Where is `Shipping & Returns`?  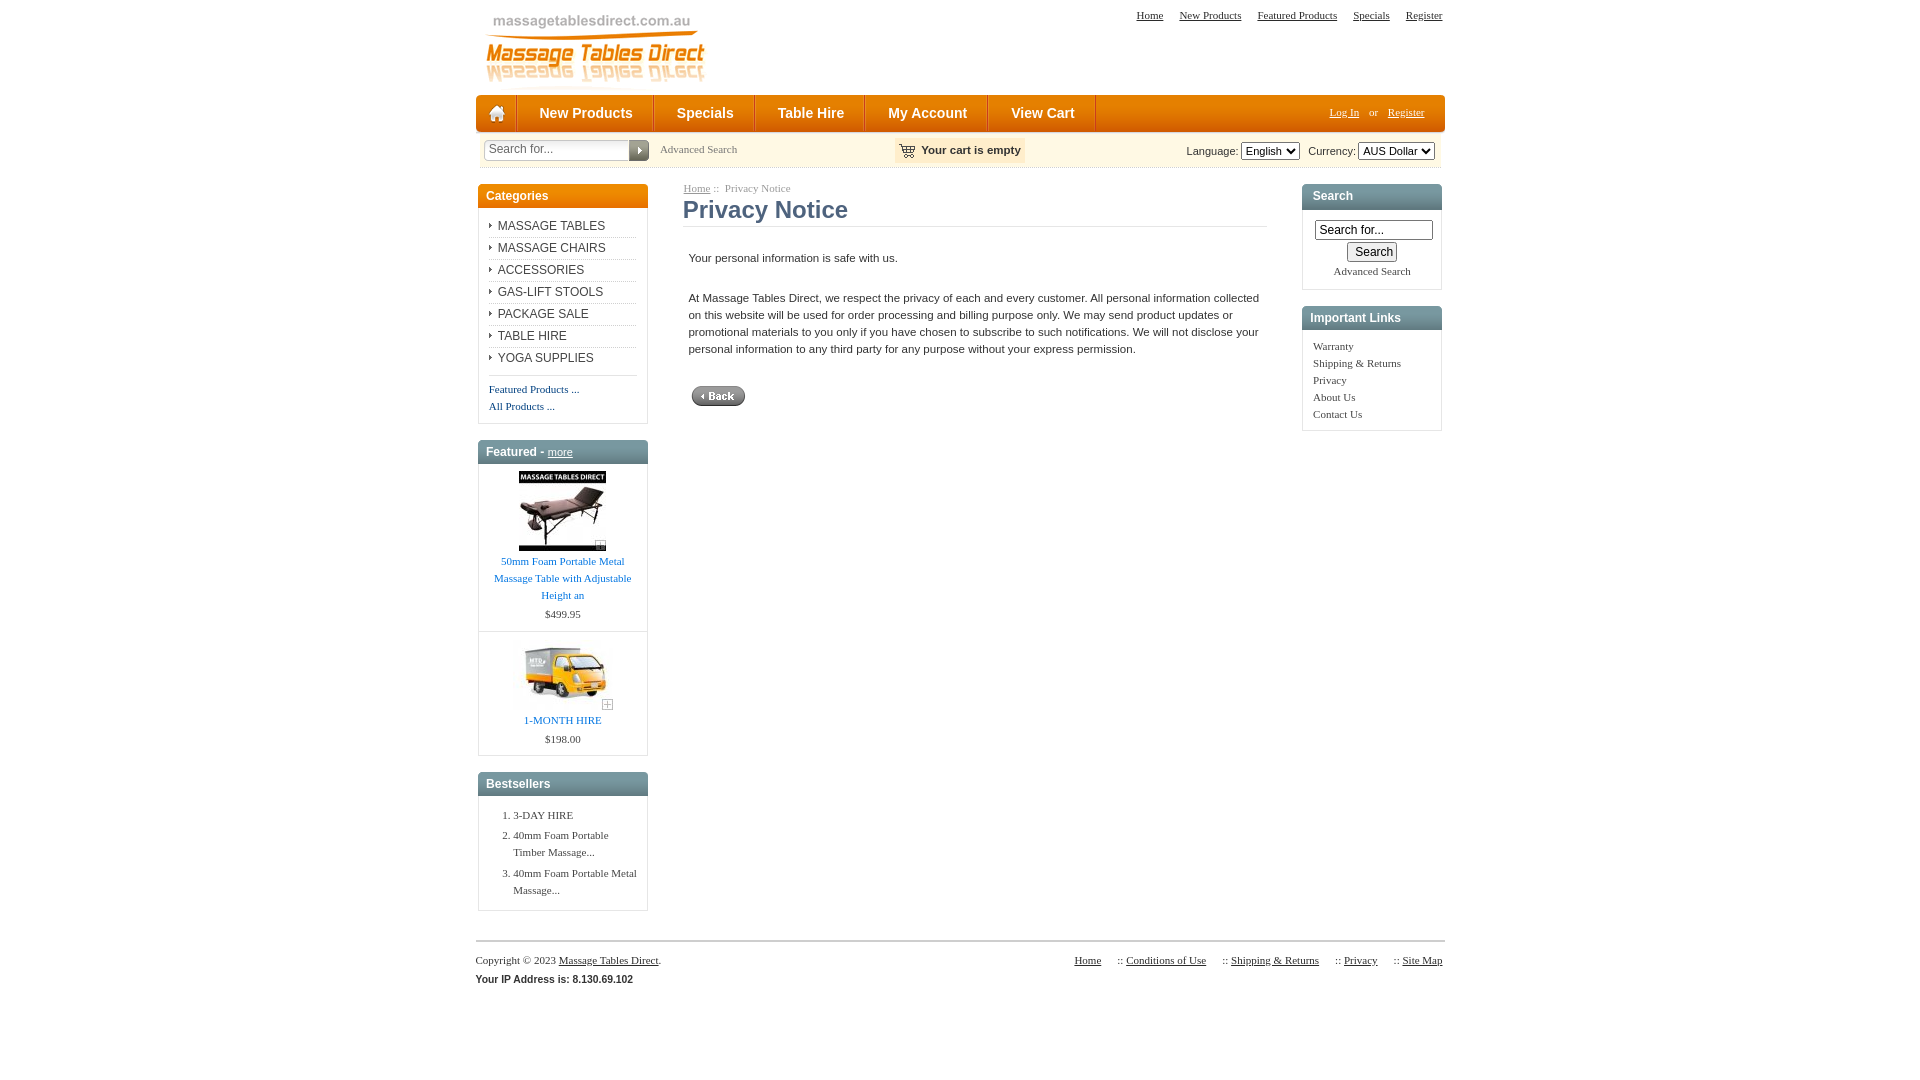 Shipping & Returns is located at coordinates (1357, 362).